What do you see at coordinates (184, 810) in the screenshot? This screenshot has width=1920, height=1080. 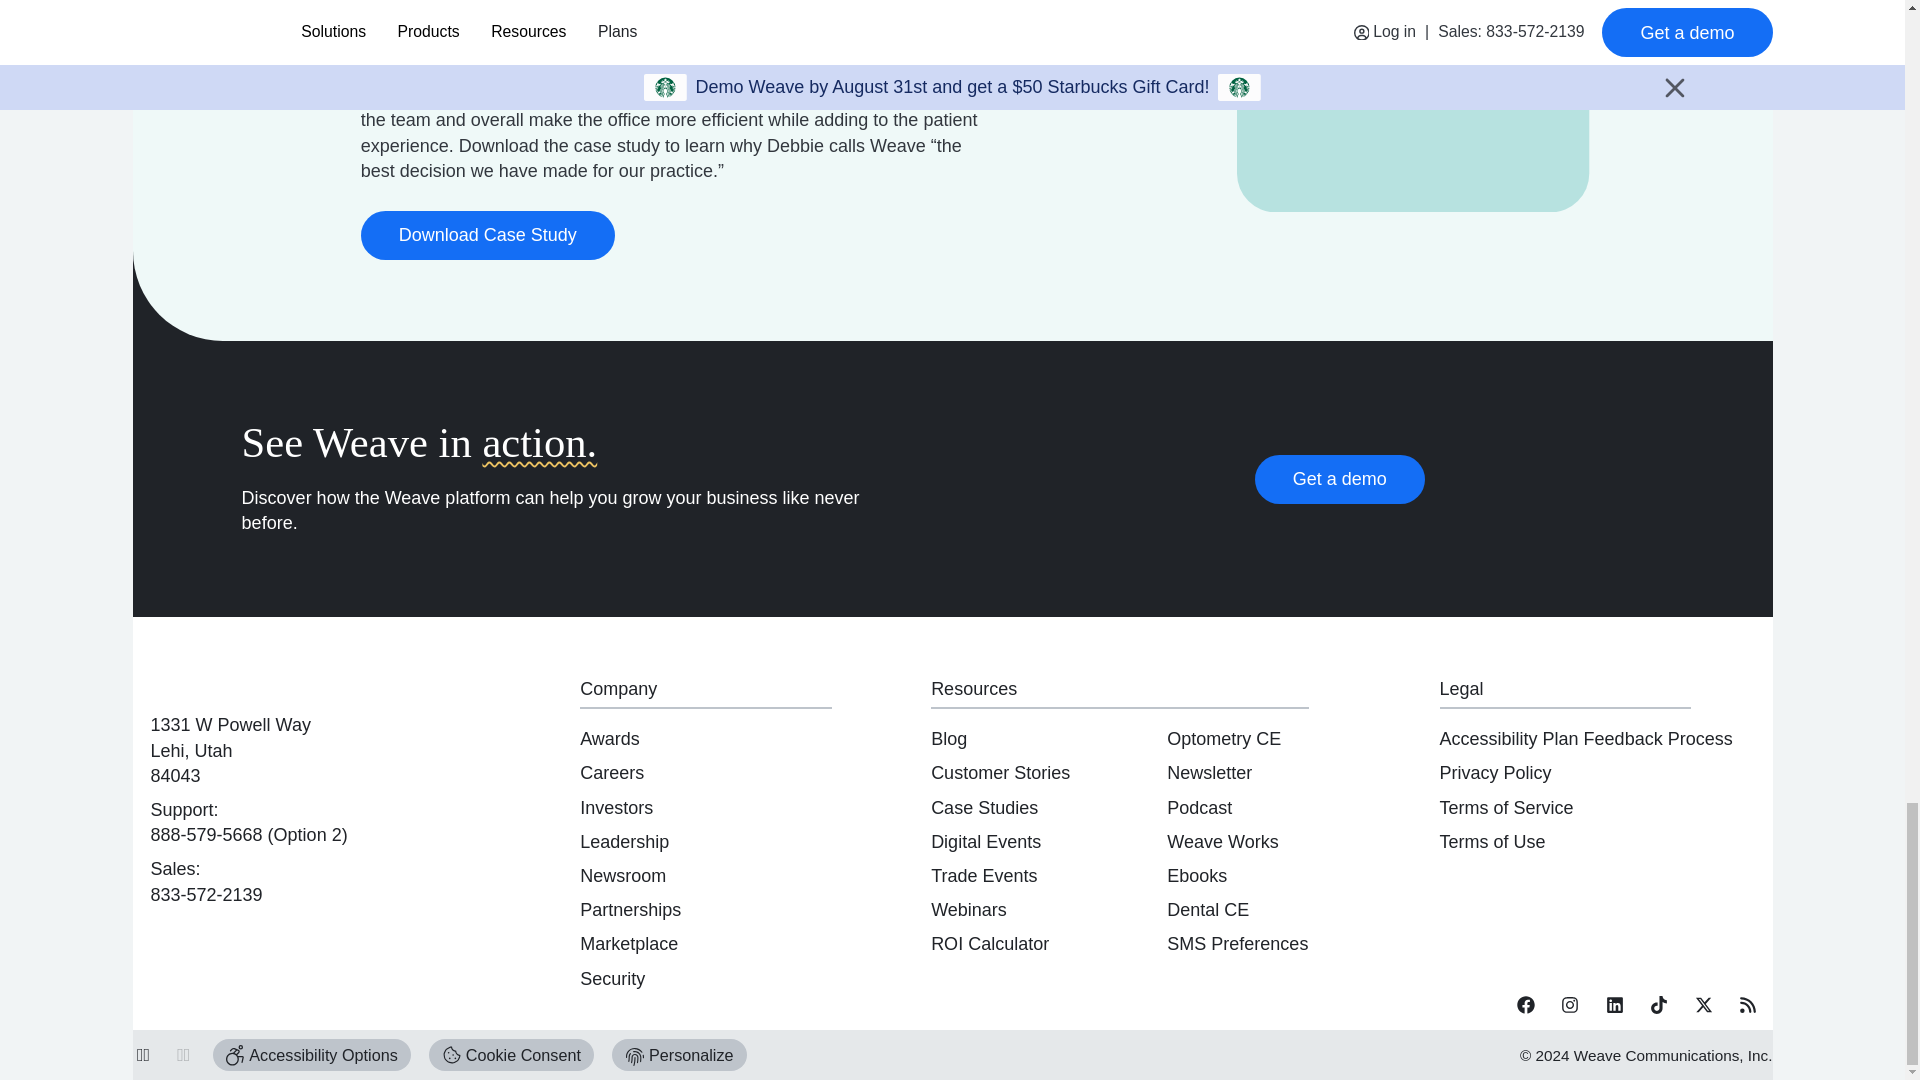 I see `Support:` at bounding box center [184, 810].